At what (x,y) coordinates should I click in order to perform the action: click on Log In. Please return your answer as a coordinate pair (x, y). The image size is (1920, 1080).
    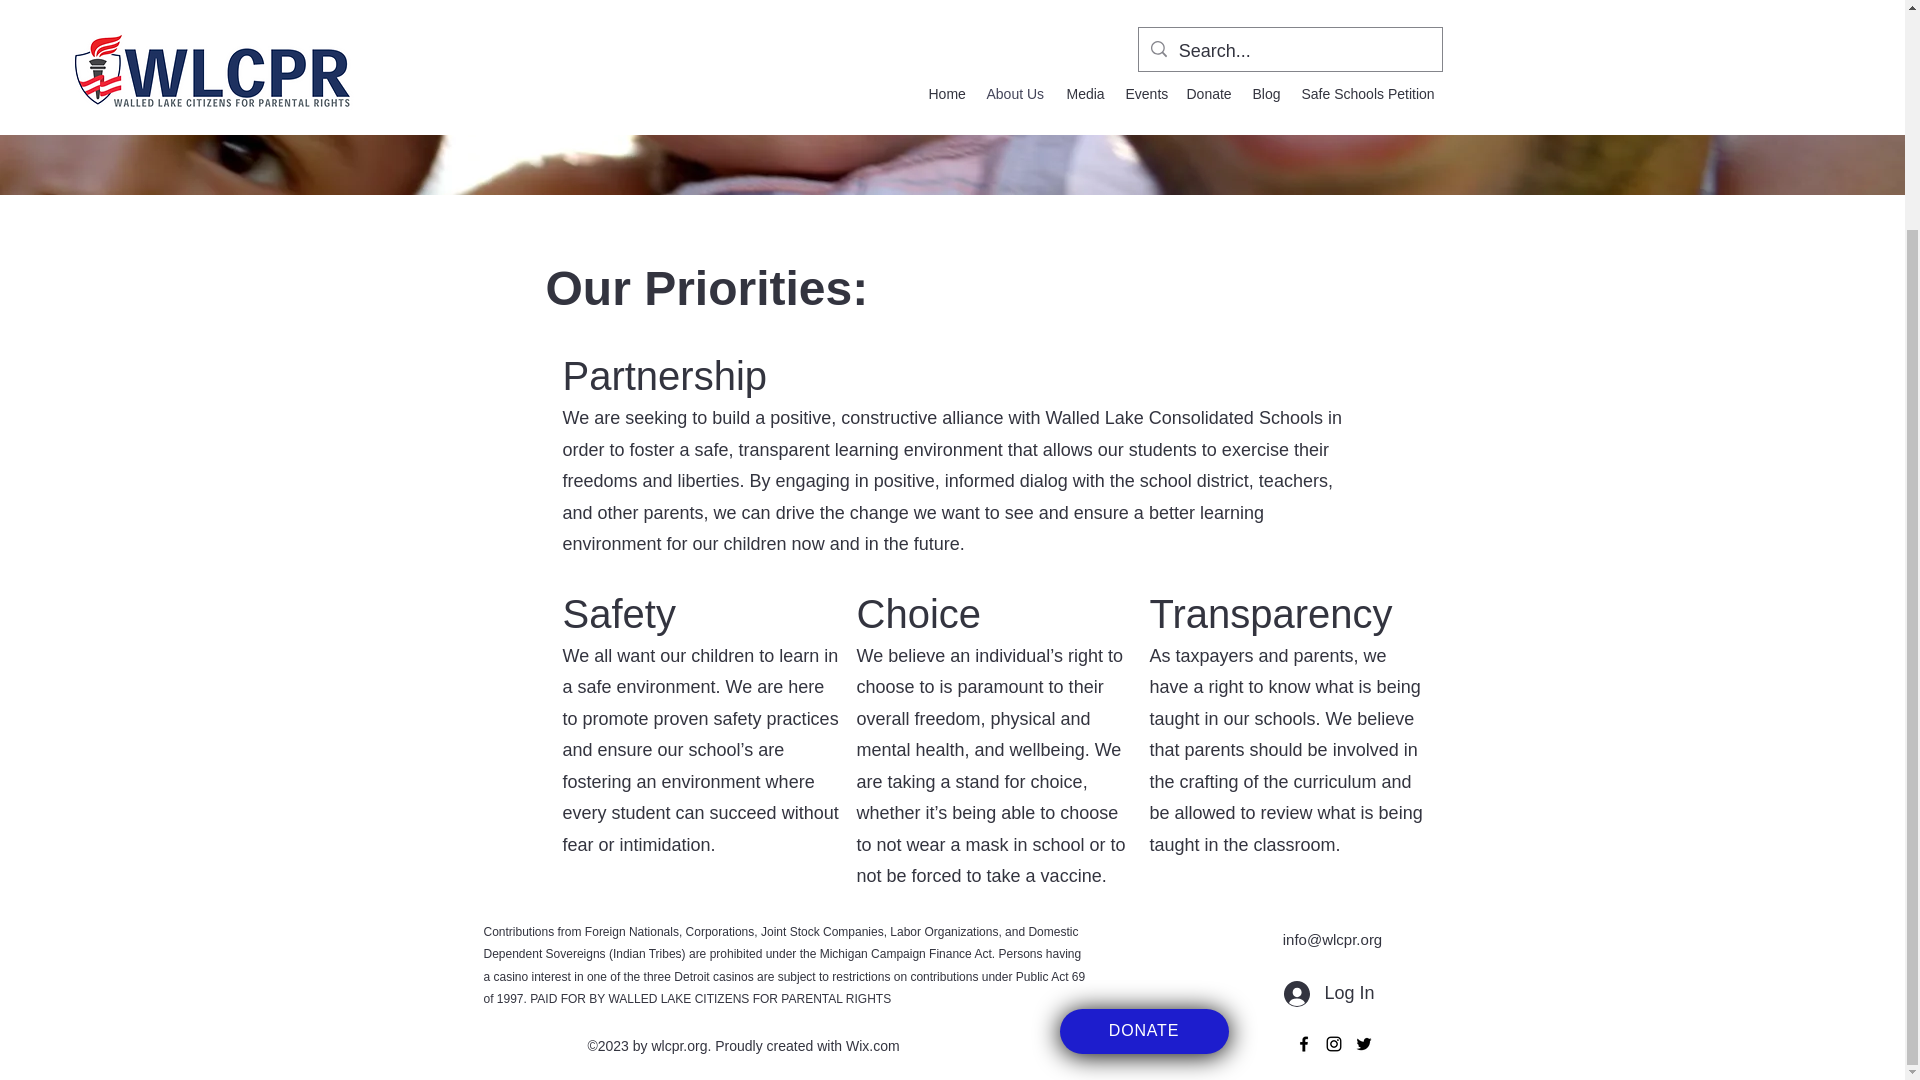
    Looking at the image, I should click on (1328, 994).